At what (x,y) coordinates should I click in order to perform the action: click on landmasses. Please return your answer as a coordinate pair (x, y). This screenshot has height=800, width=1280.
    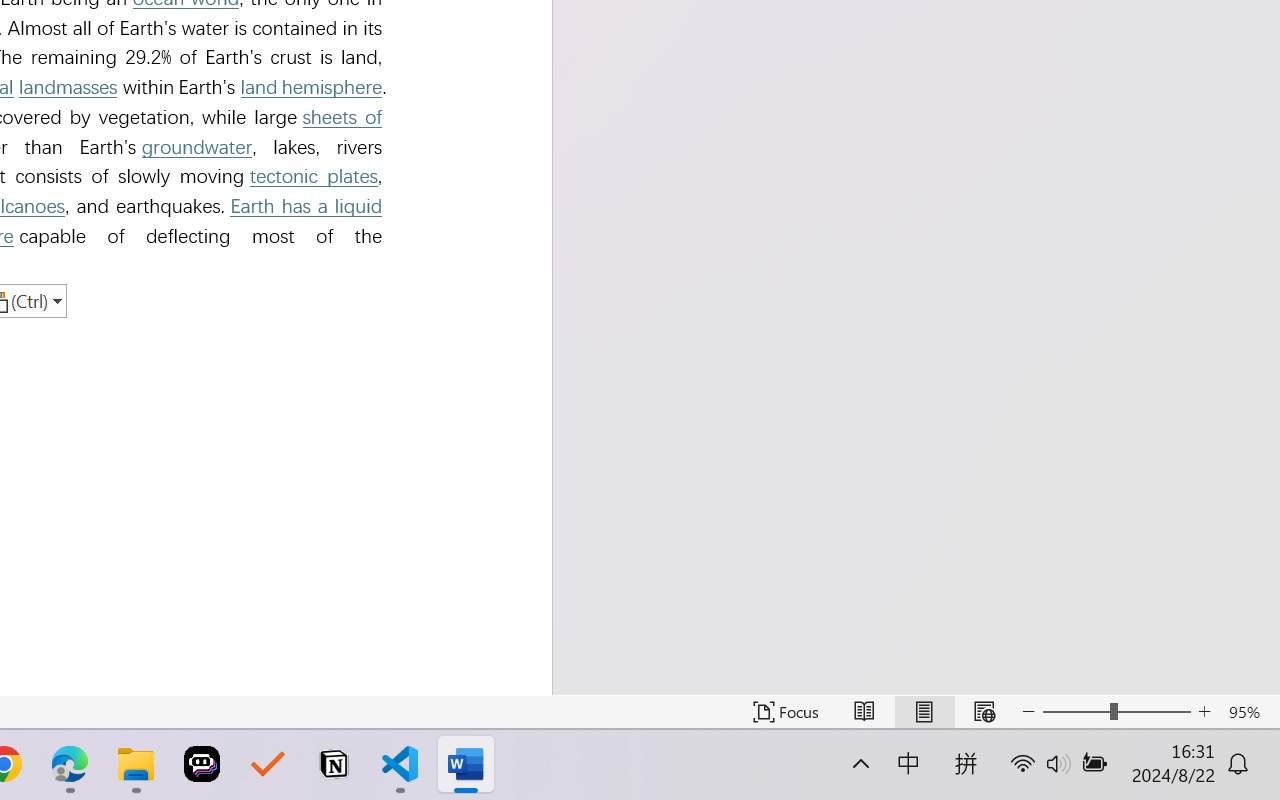
    Looking at the image, I should click on (68, 86).